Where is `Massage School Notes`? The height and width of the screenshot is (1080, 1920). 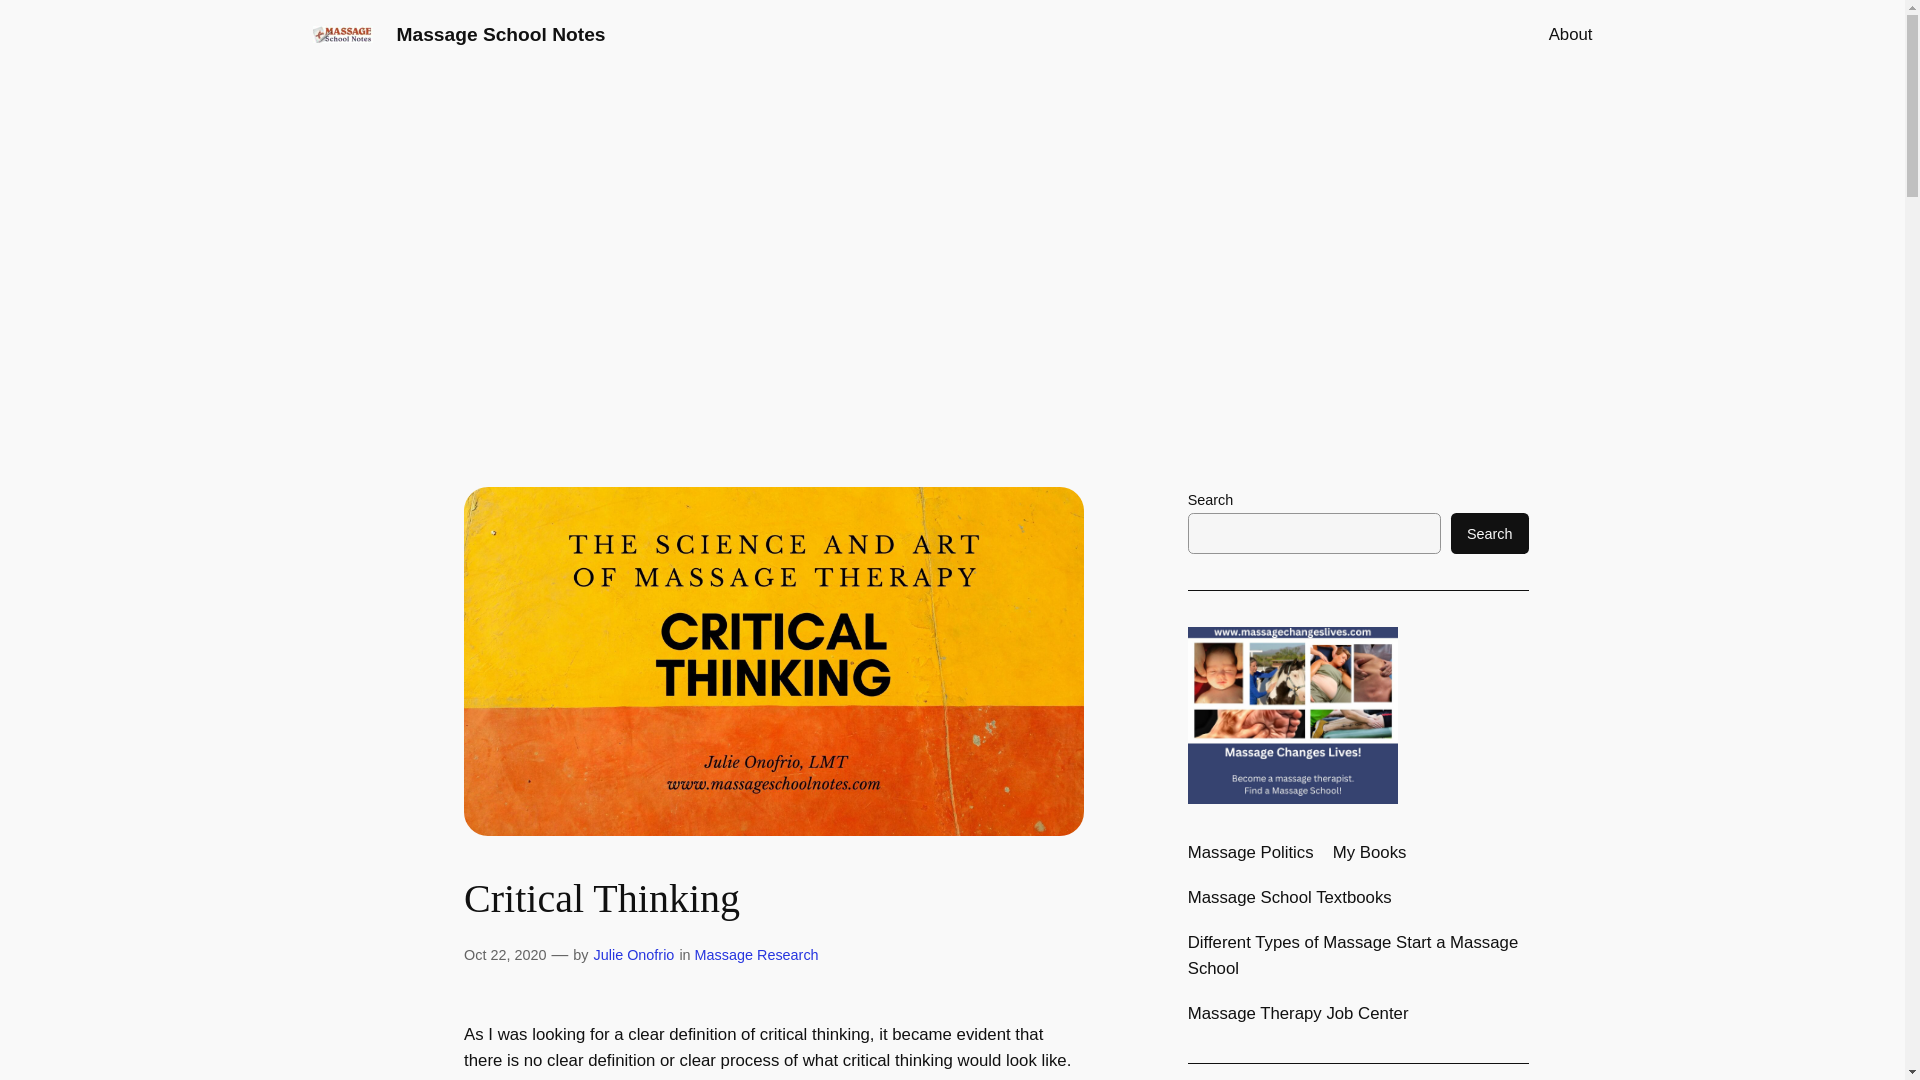 Massage School Notes is located at coordinates (500, 34).